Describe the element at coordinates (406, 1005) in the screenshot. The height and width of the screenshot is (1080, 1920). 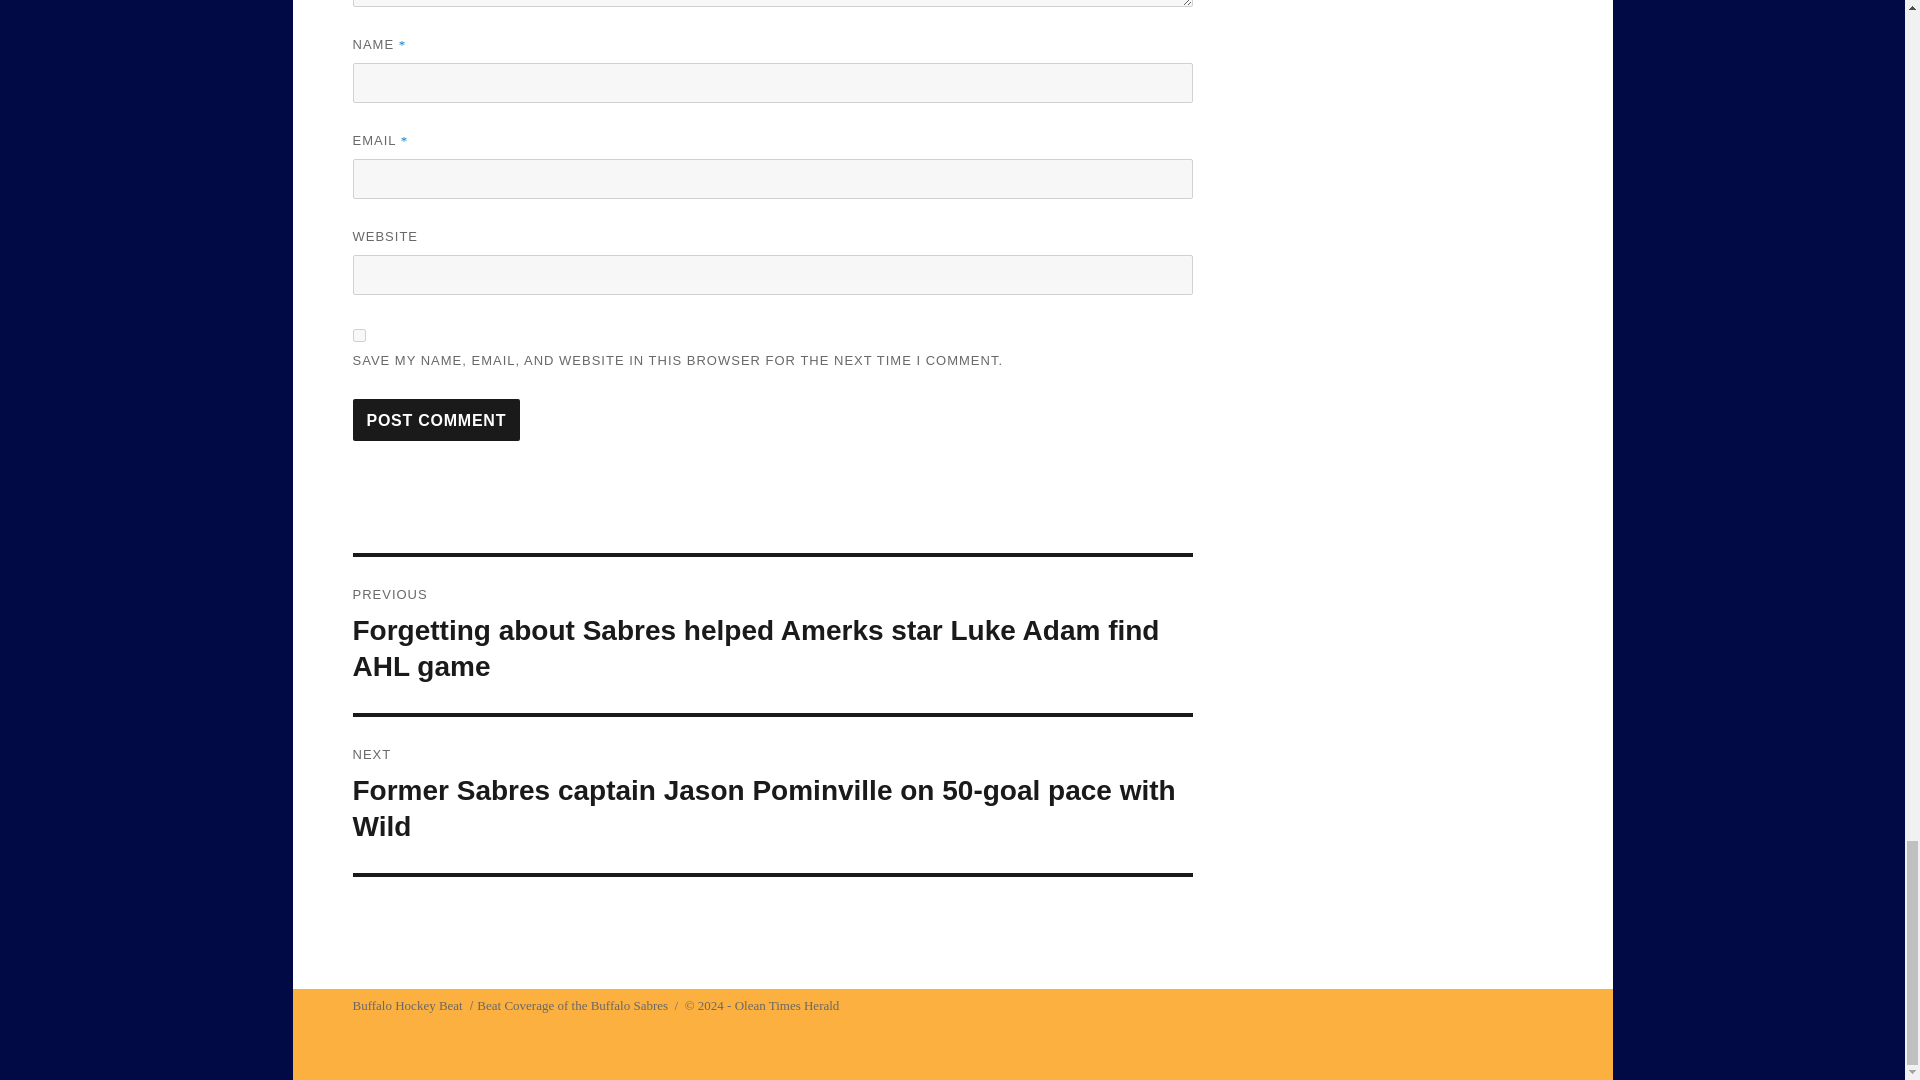
I see `Buffalo Hockey Beat` at that location.